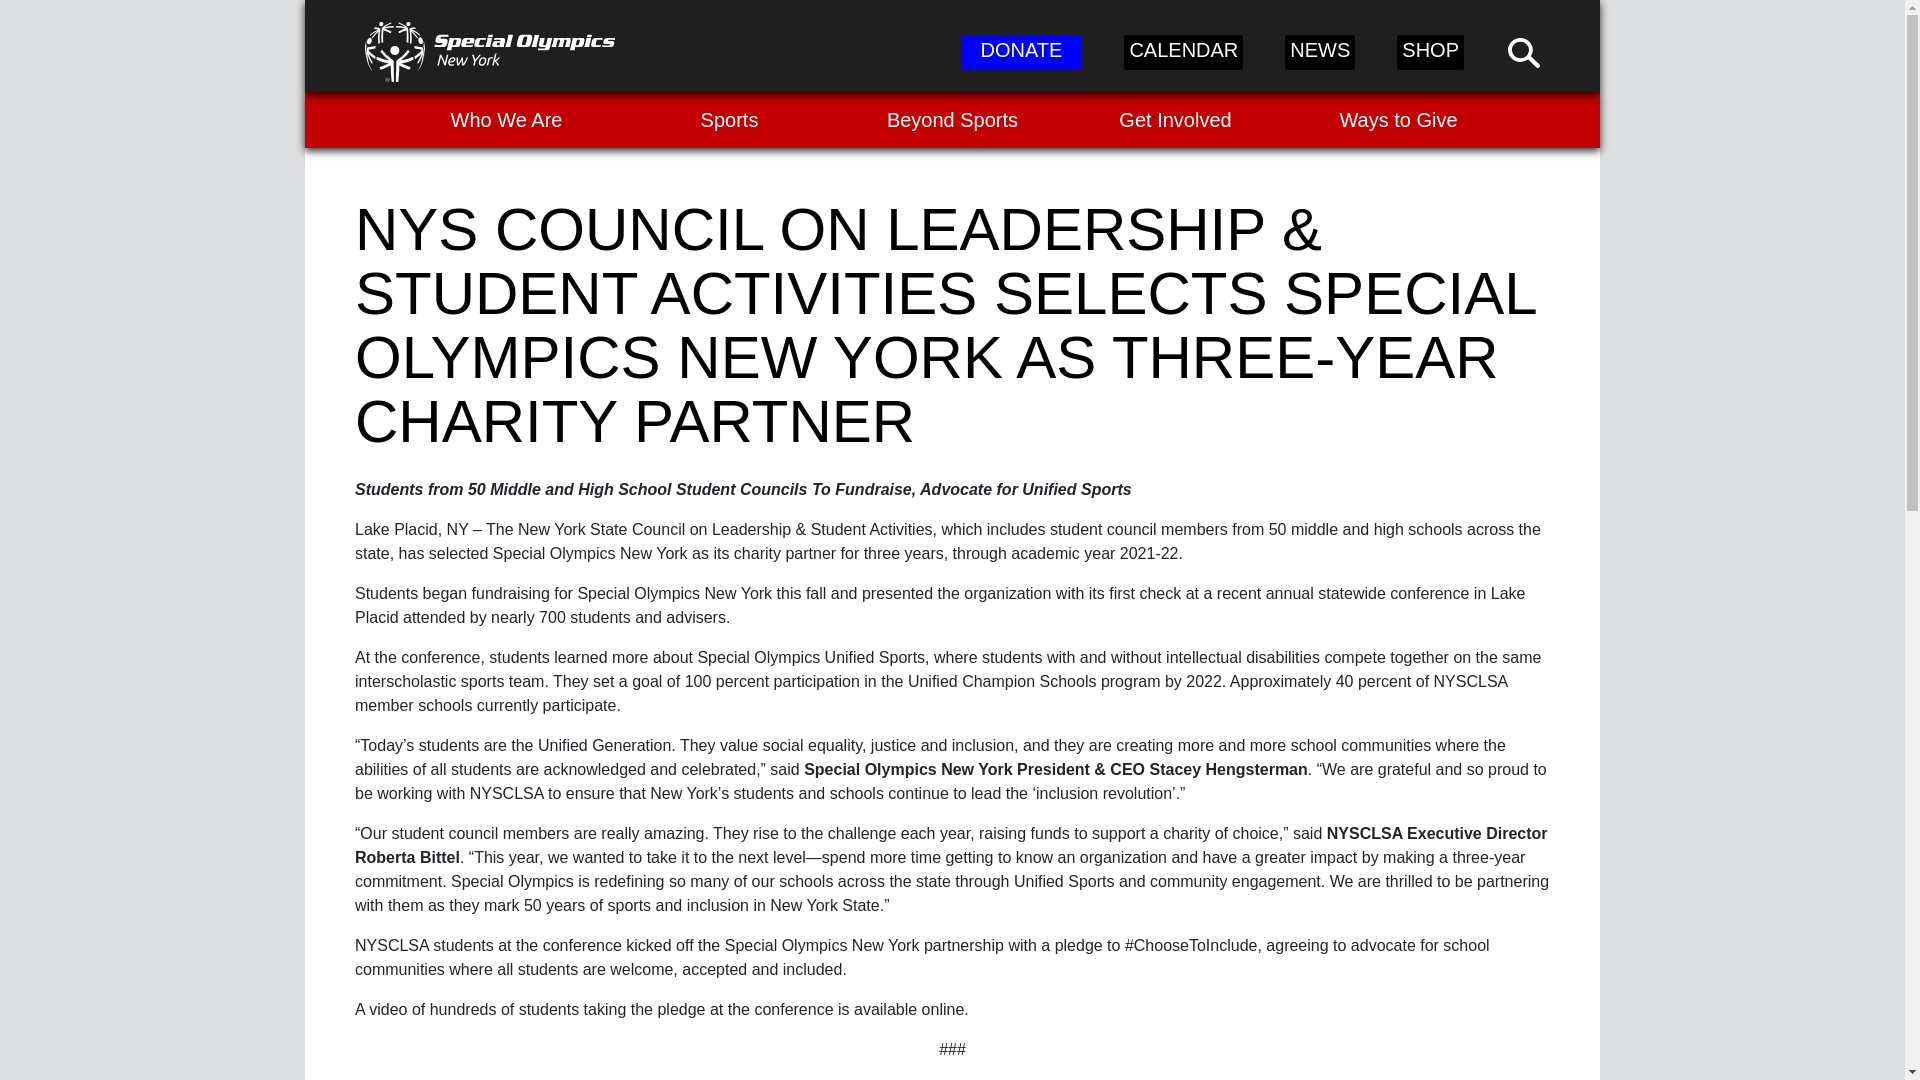 This screenshot has width=1920, height=1080. What do you see at coordinates (1398, 119) in the screenshot?
I see `Ways to Give` at bounding box center [1398, 119].